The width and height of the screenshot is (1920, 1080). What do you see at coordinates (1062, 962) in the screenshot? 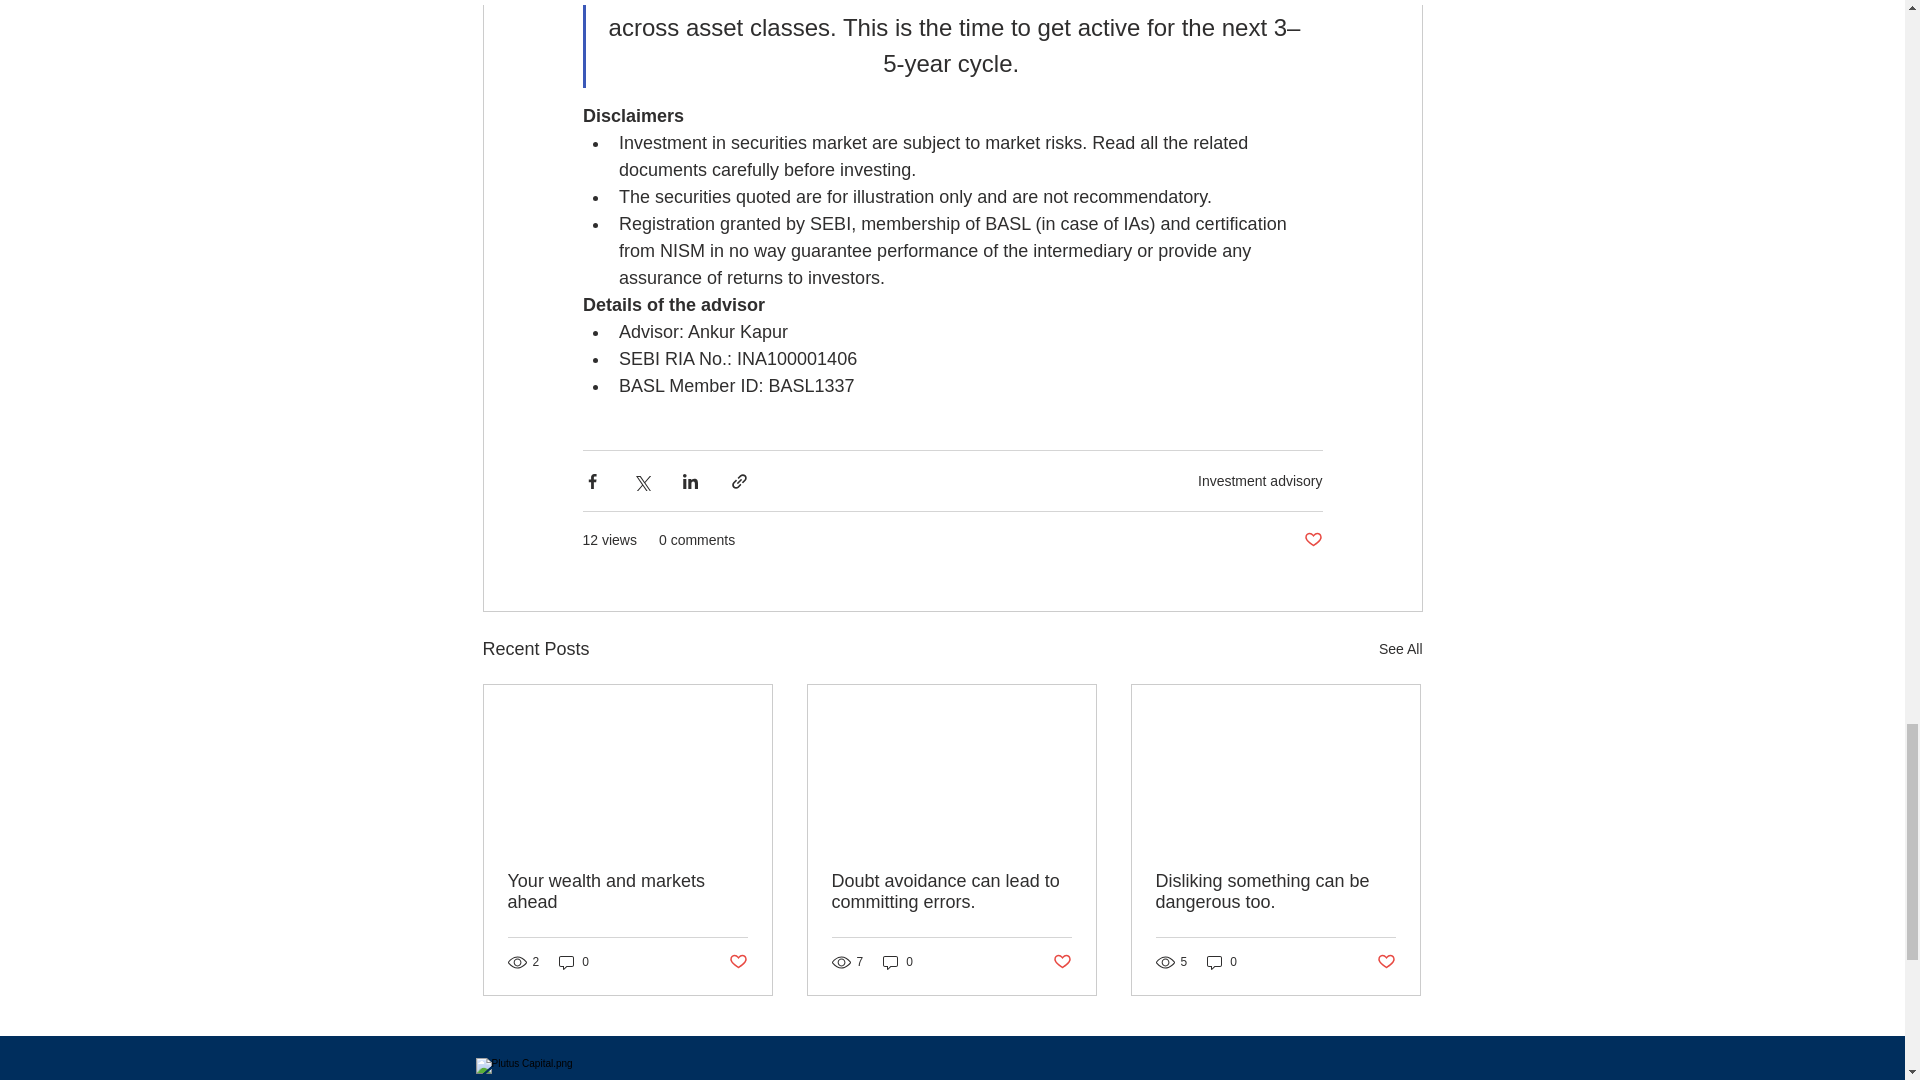
I see `Post not marked as liked` at bounding box center [1062, 962].